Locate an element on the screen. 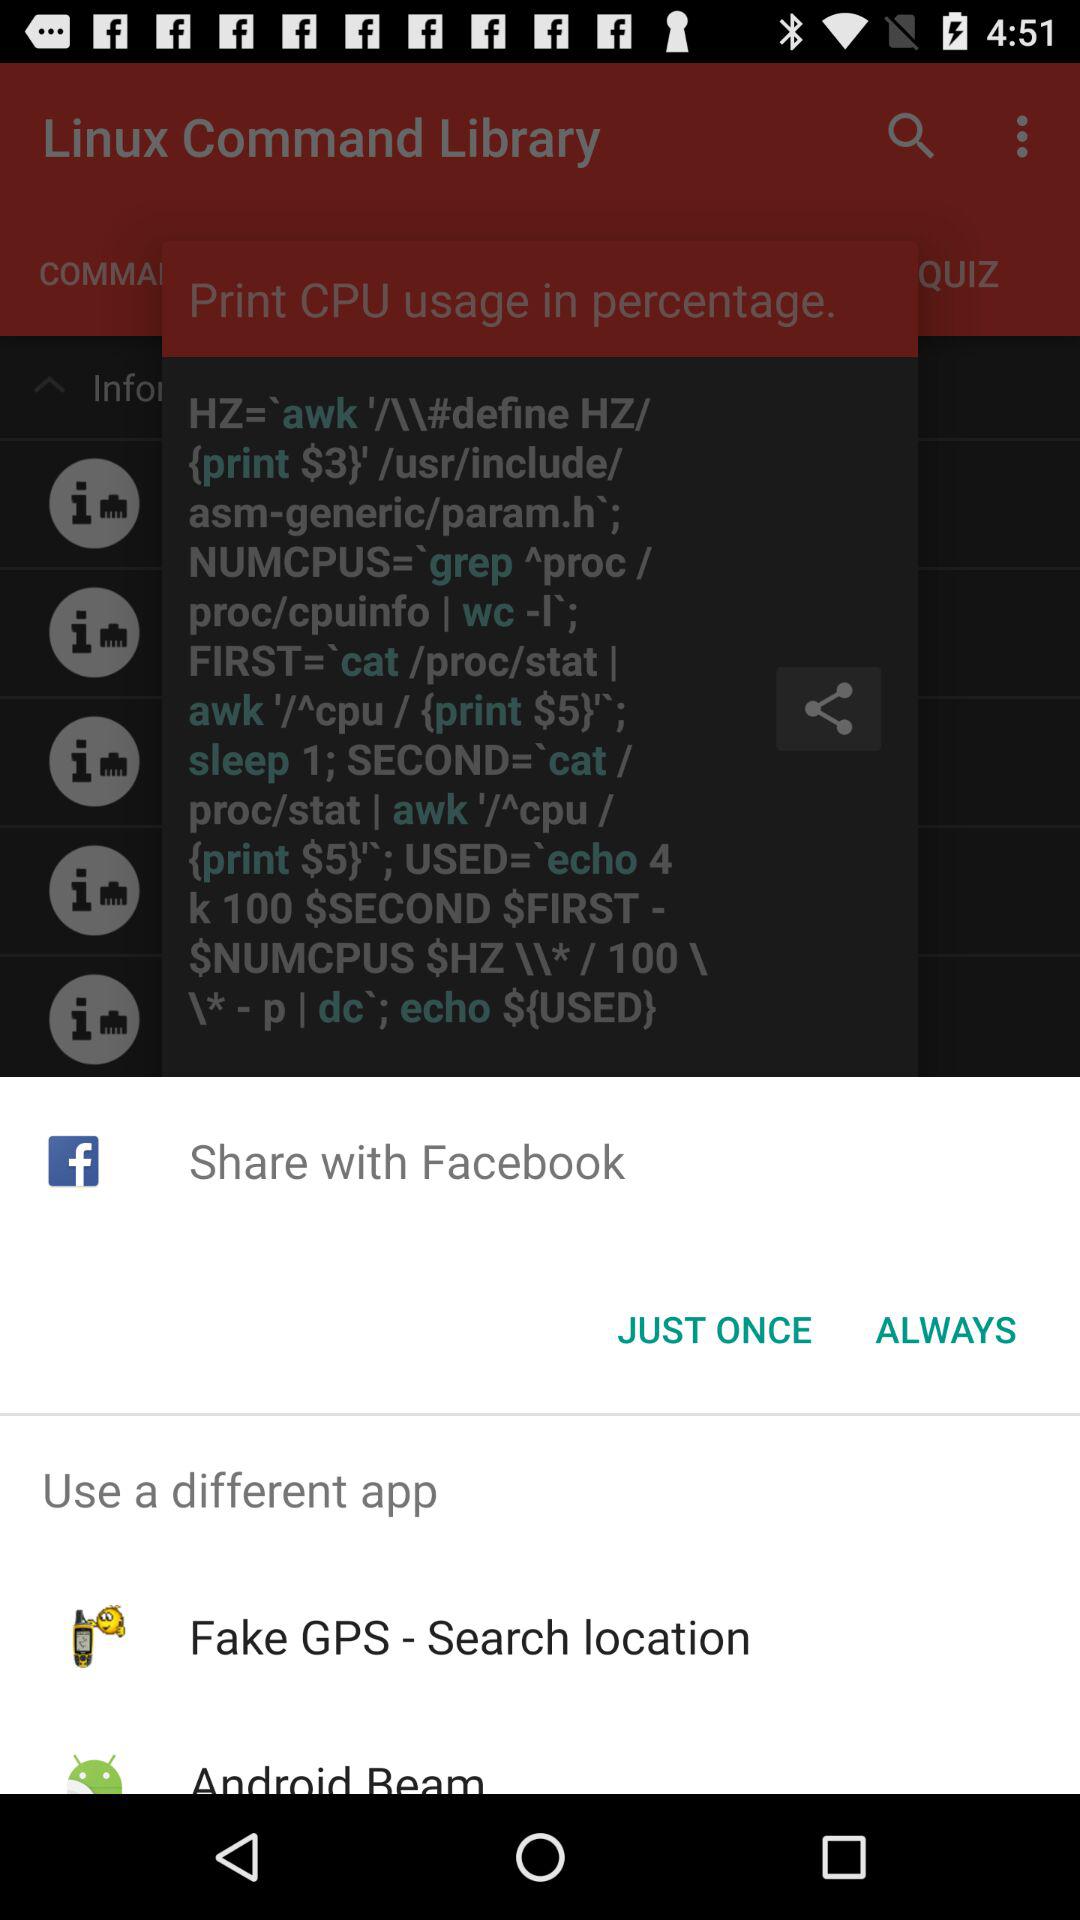  swipe to the just once icon is located at coordinates (714, 1329).